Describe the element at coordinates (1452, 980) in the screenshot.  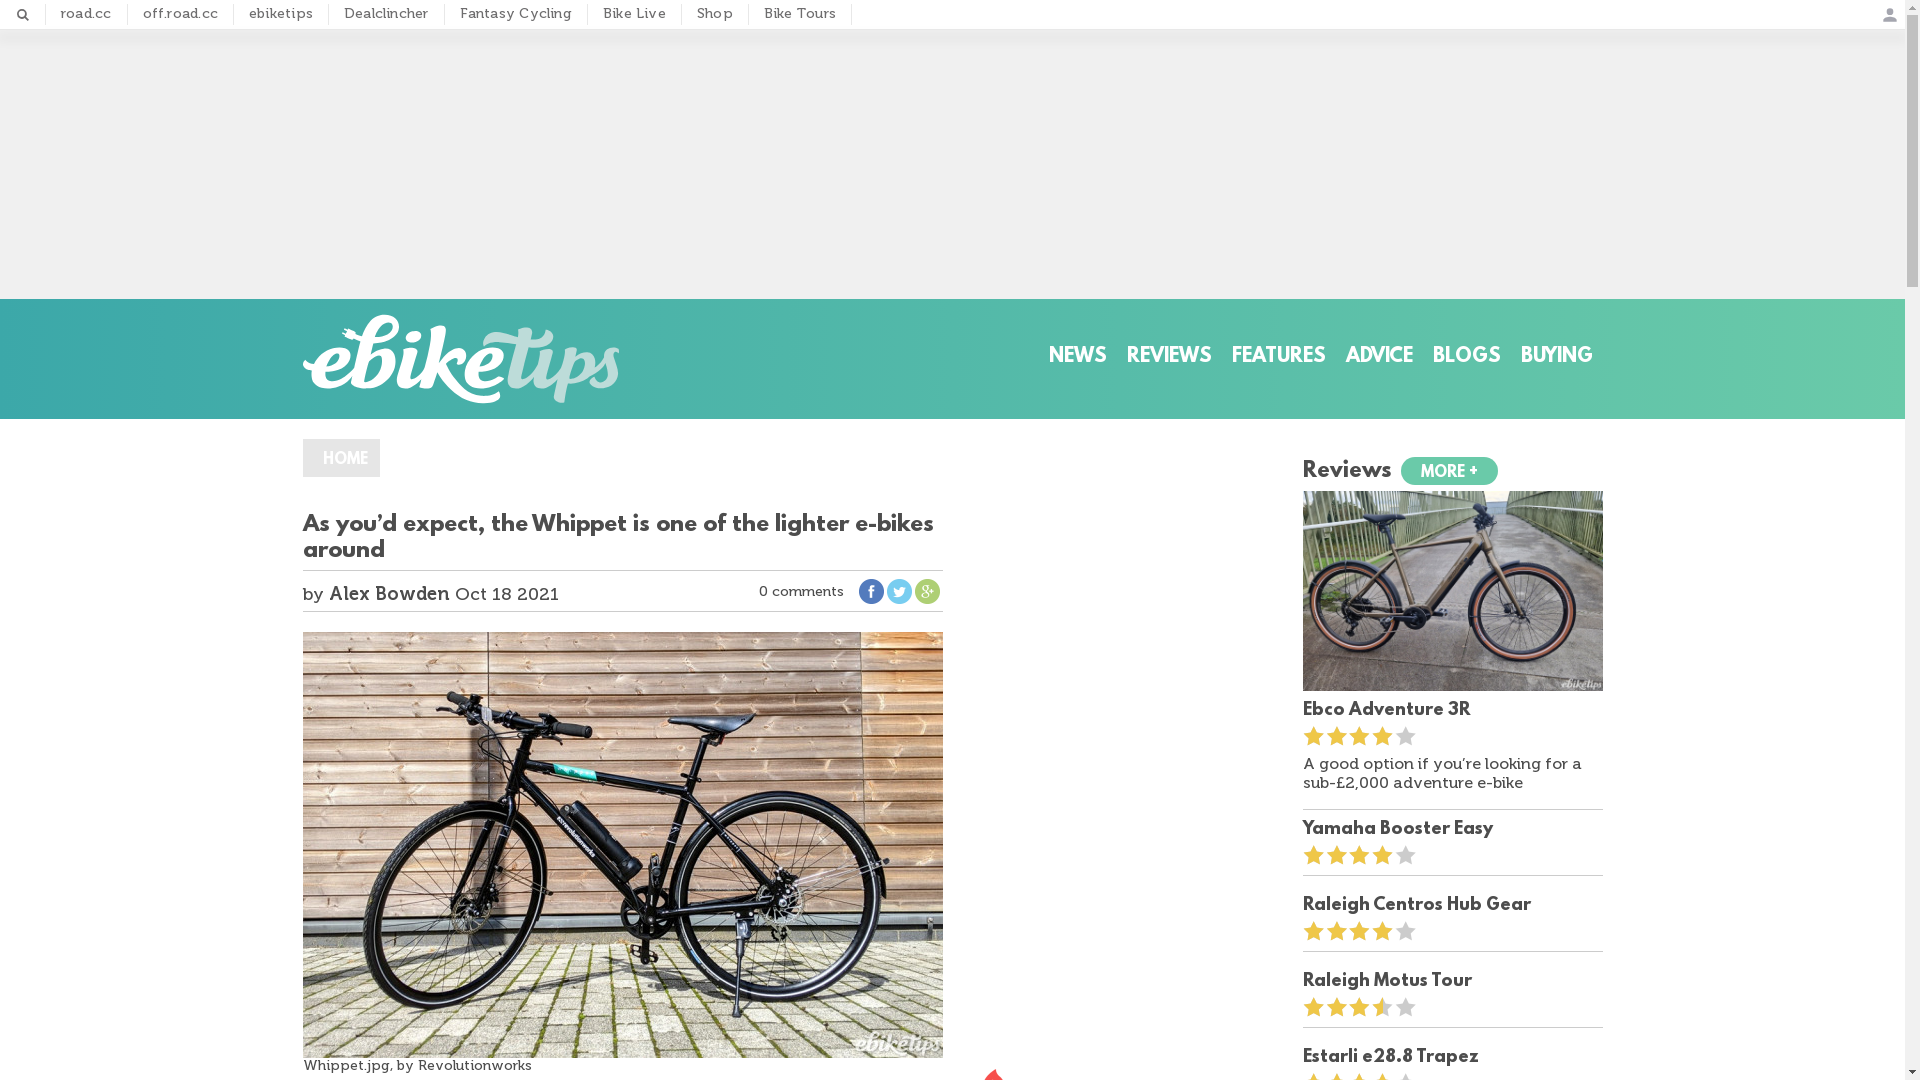
I see `Raleigh Motus Tour` at that location.